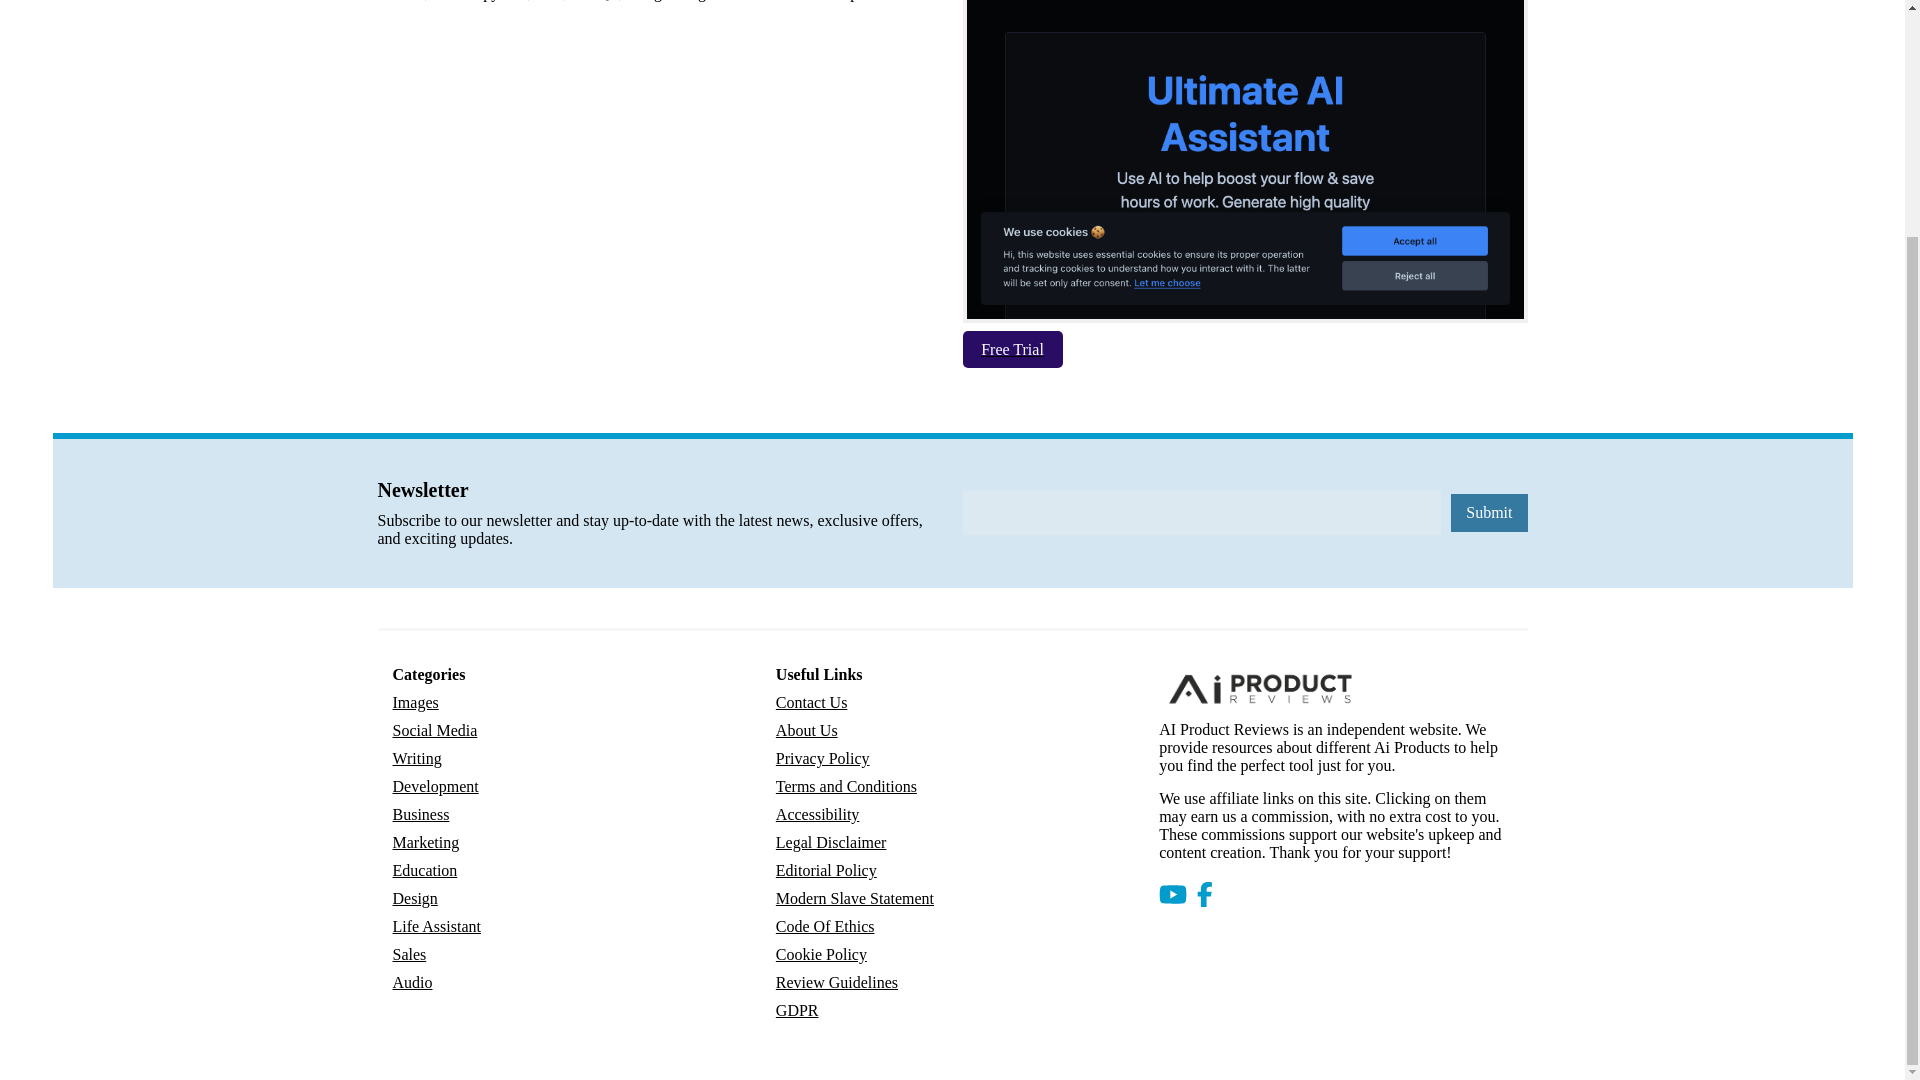  Describe the element at coordinates (424, 843) in the screenshot. I see `Marketing` at that location.